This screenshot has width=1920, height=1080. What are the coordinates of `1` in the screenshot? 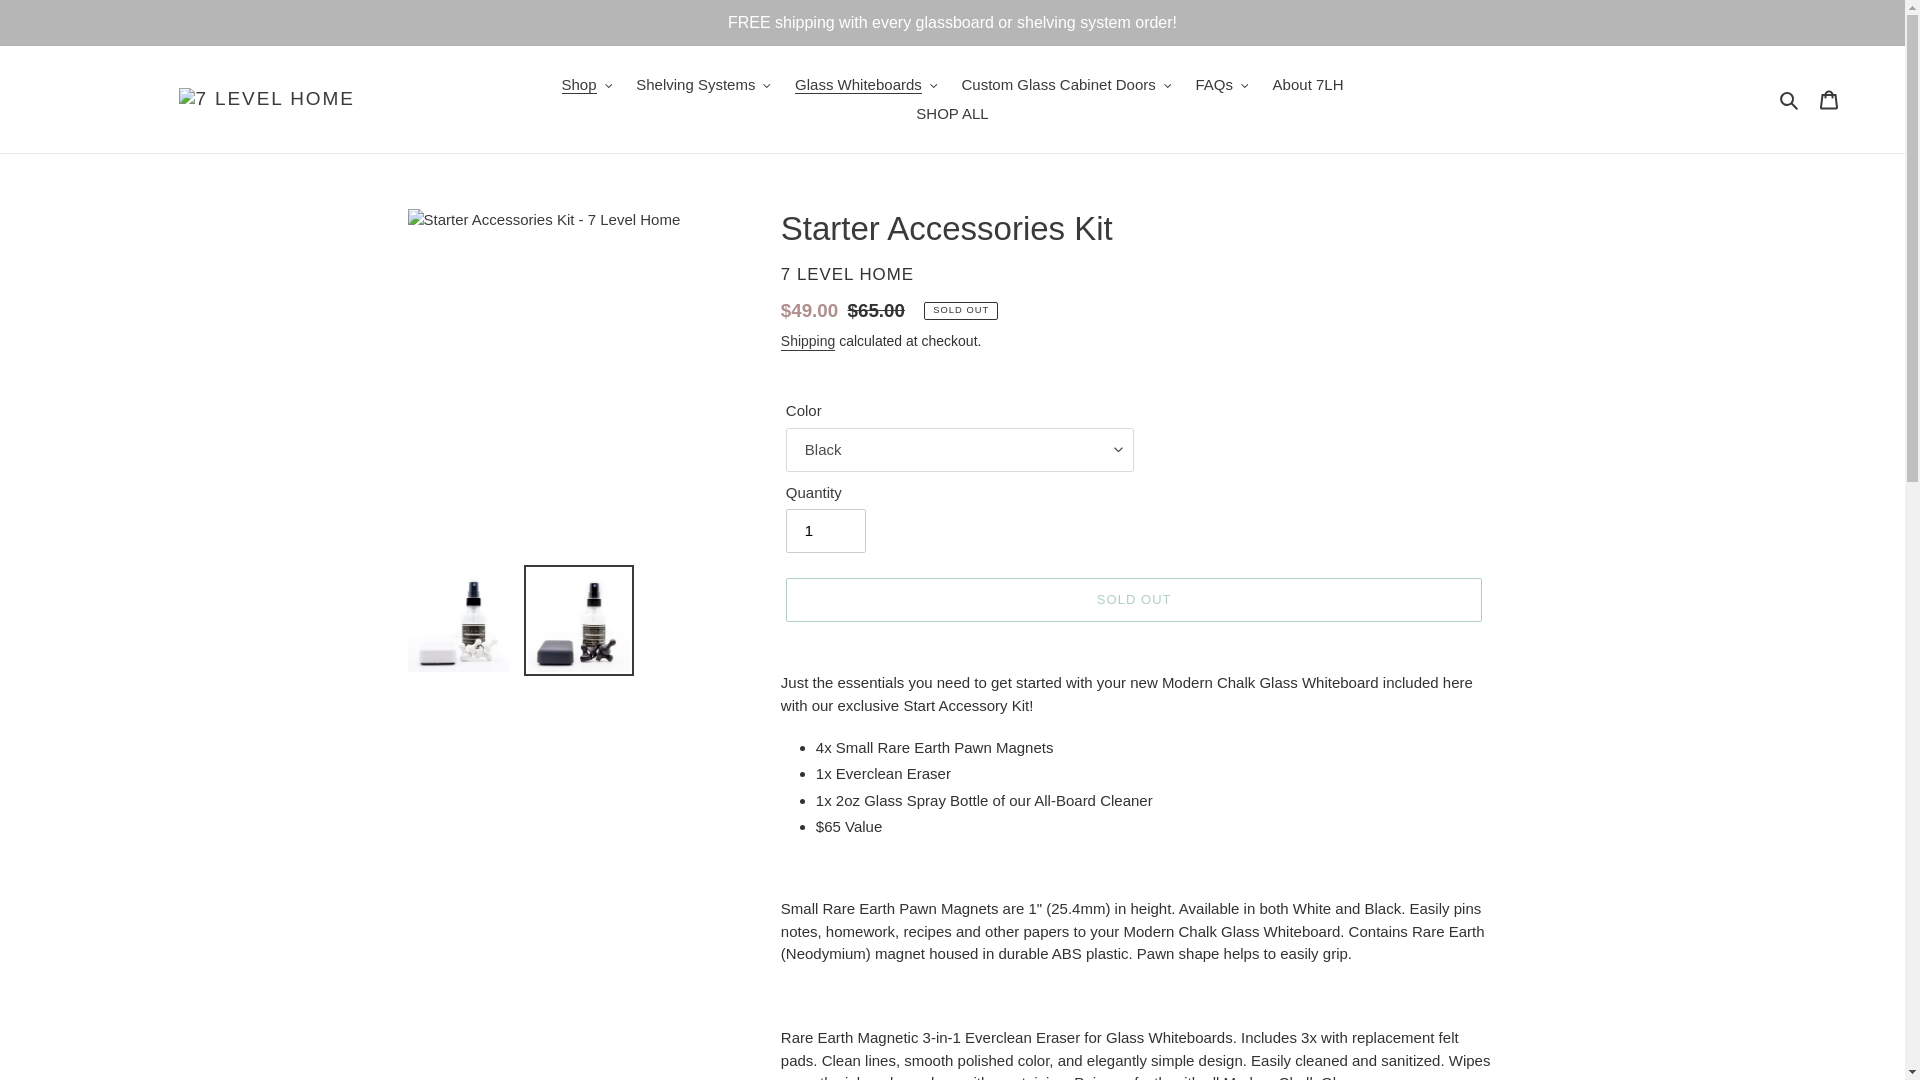 It's located at (825, 530).